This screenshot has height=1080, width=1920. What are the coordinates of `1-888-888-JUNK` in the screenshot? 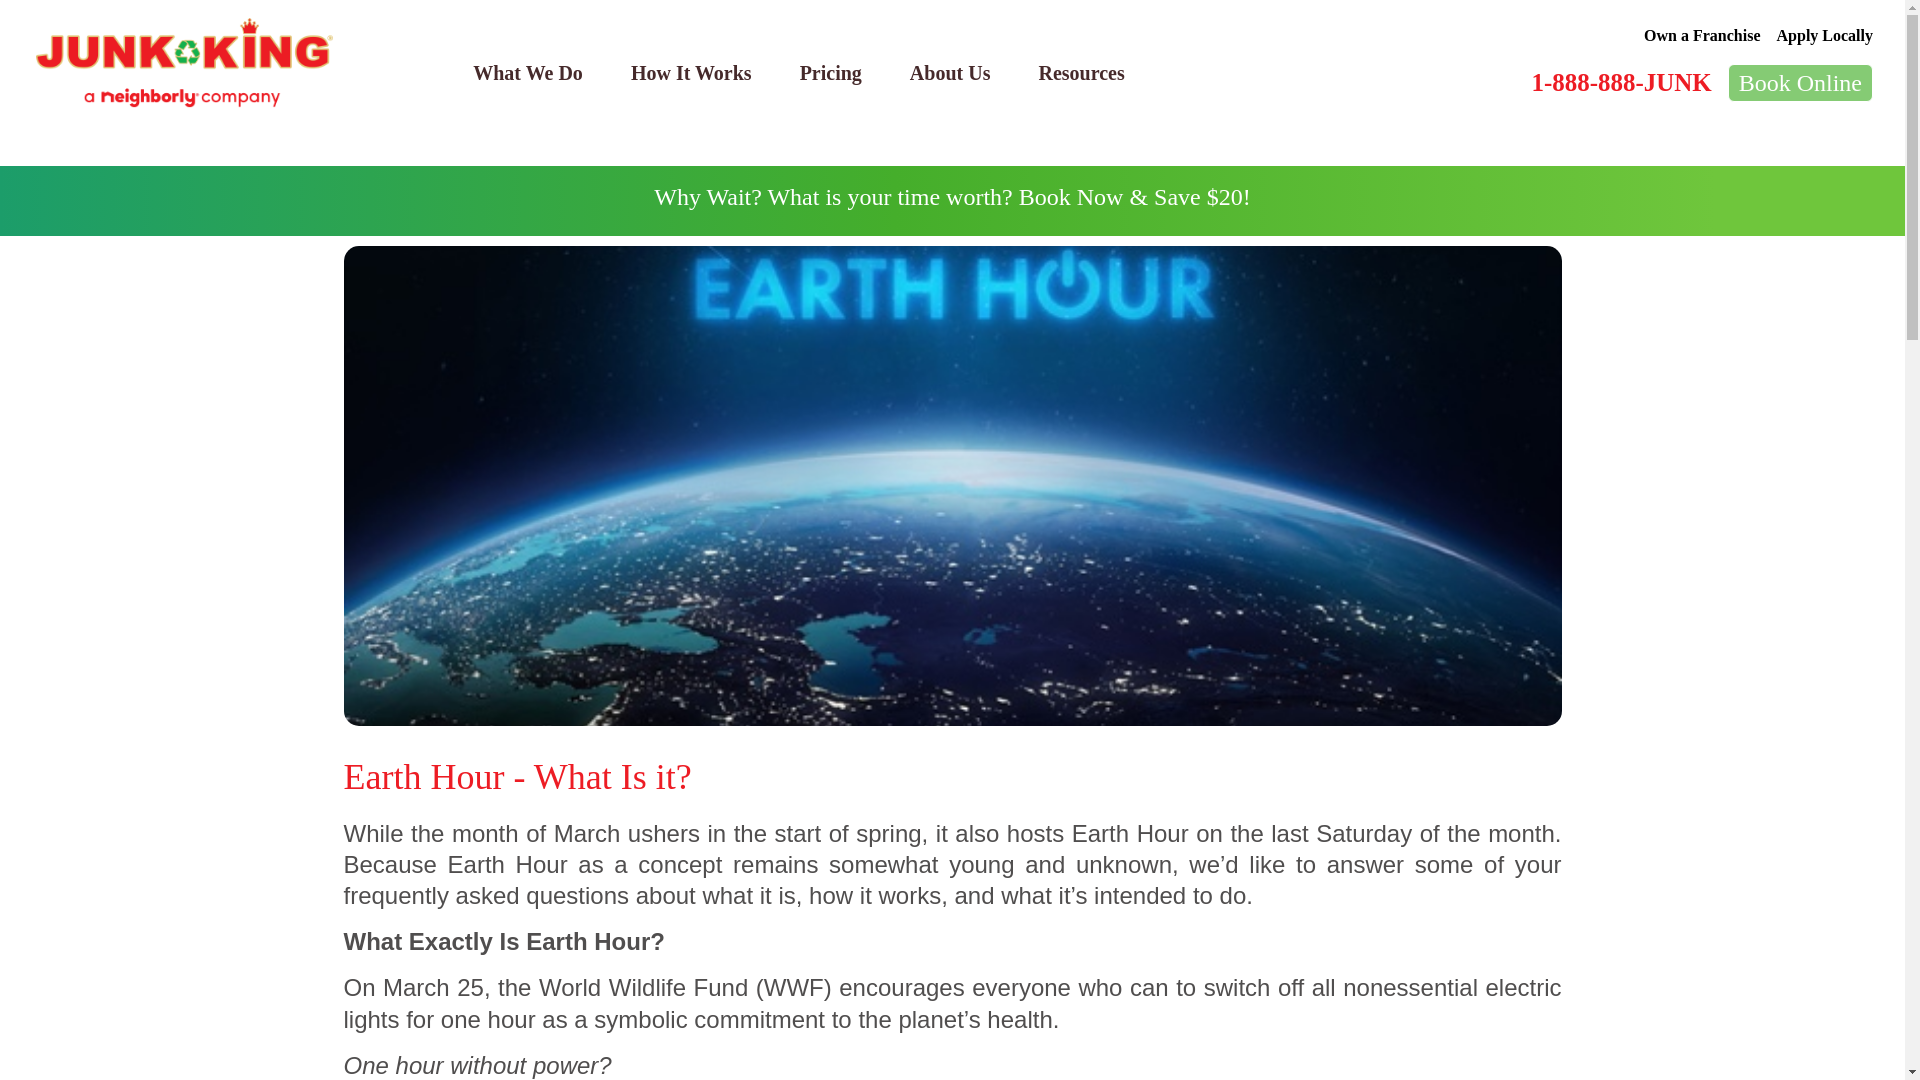 It's located at (1620, 82).